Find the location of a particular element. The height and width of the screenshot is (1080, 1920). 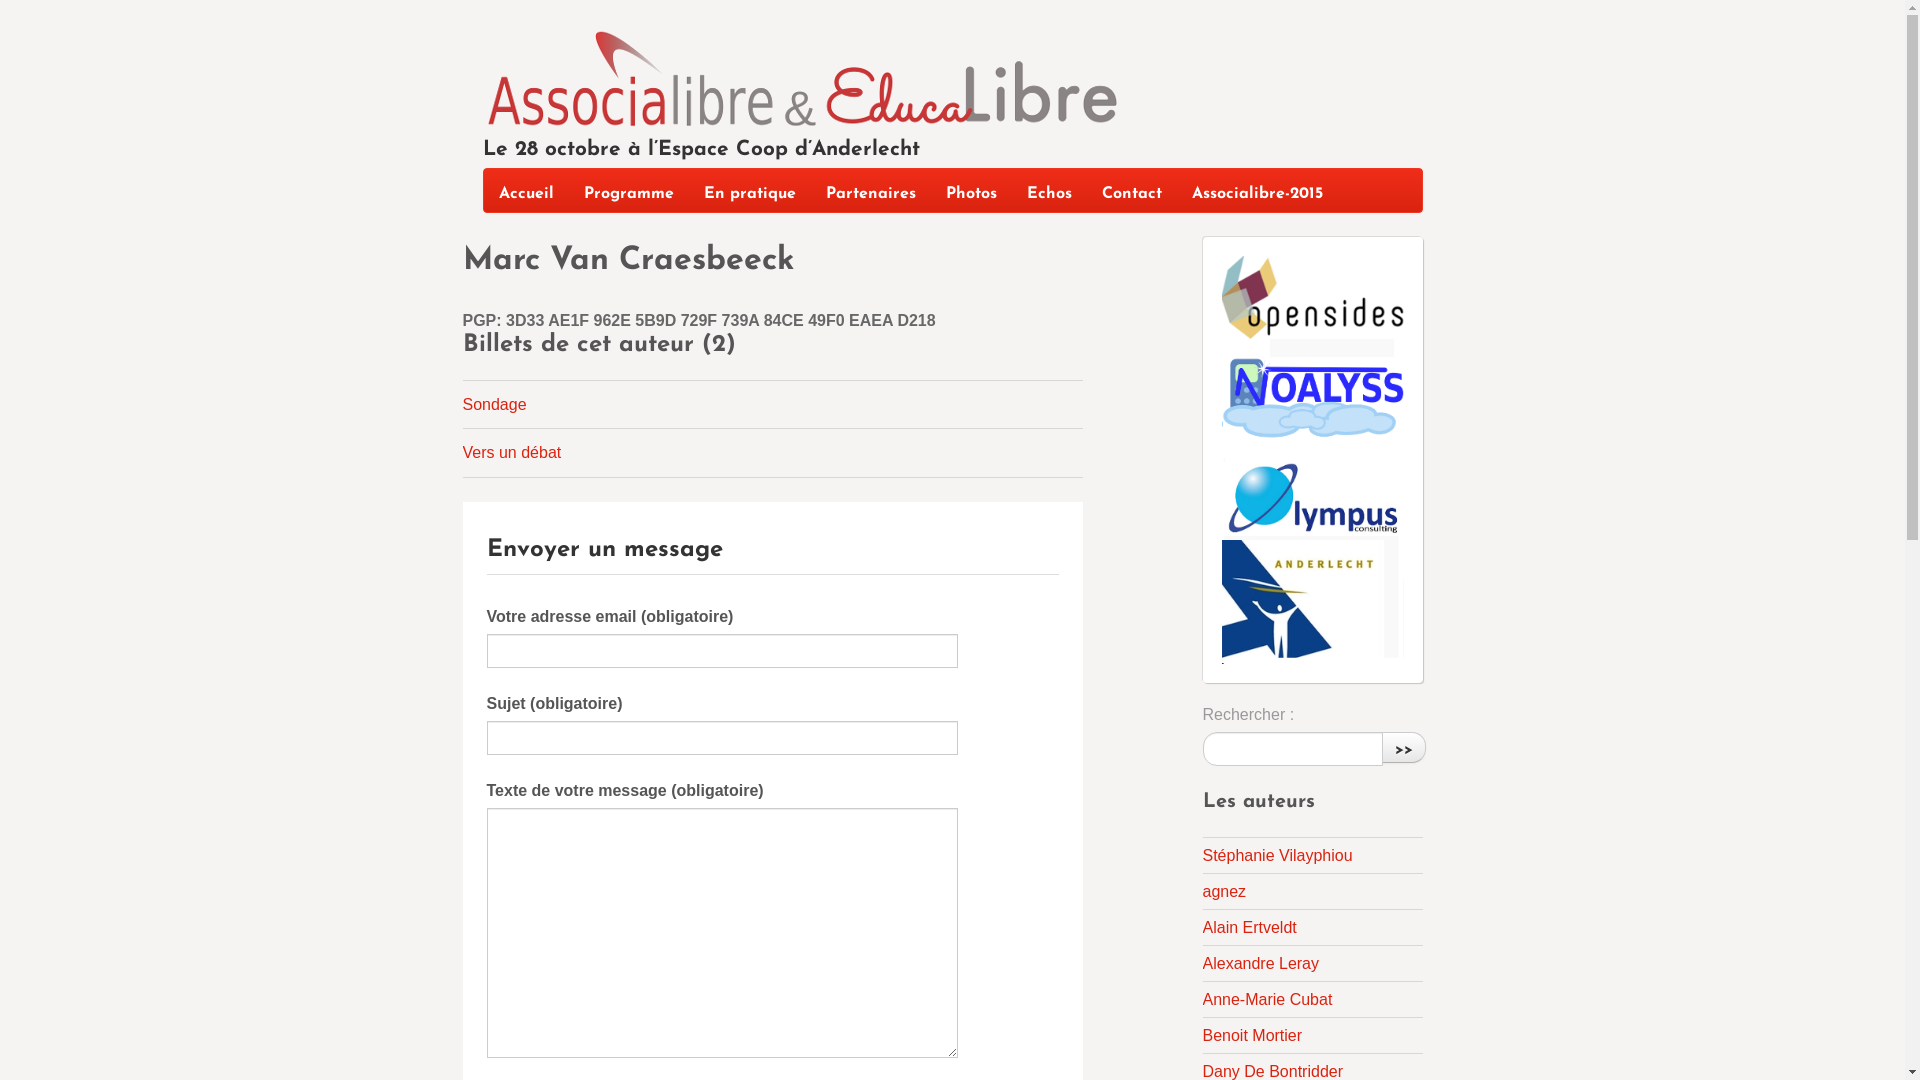

Contact is located at coordinates (1131, 190).